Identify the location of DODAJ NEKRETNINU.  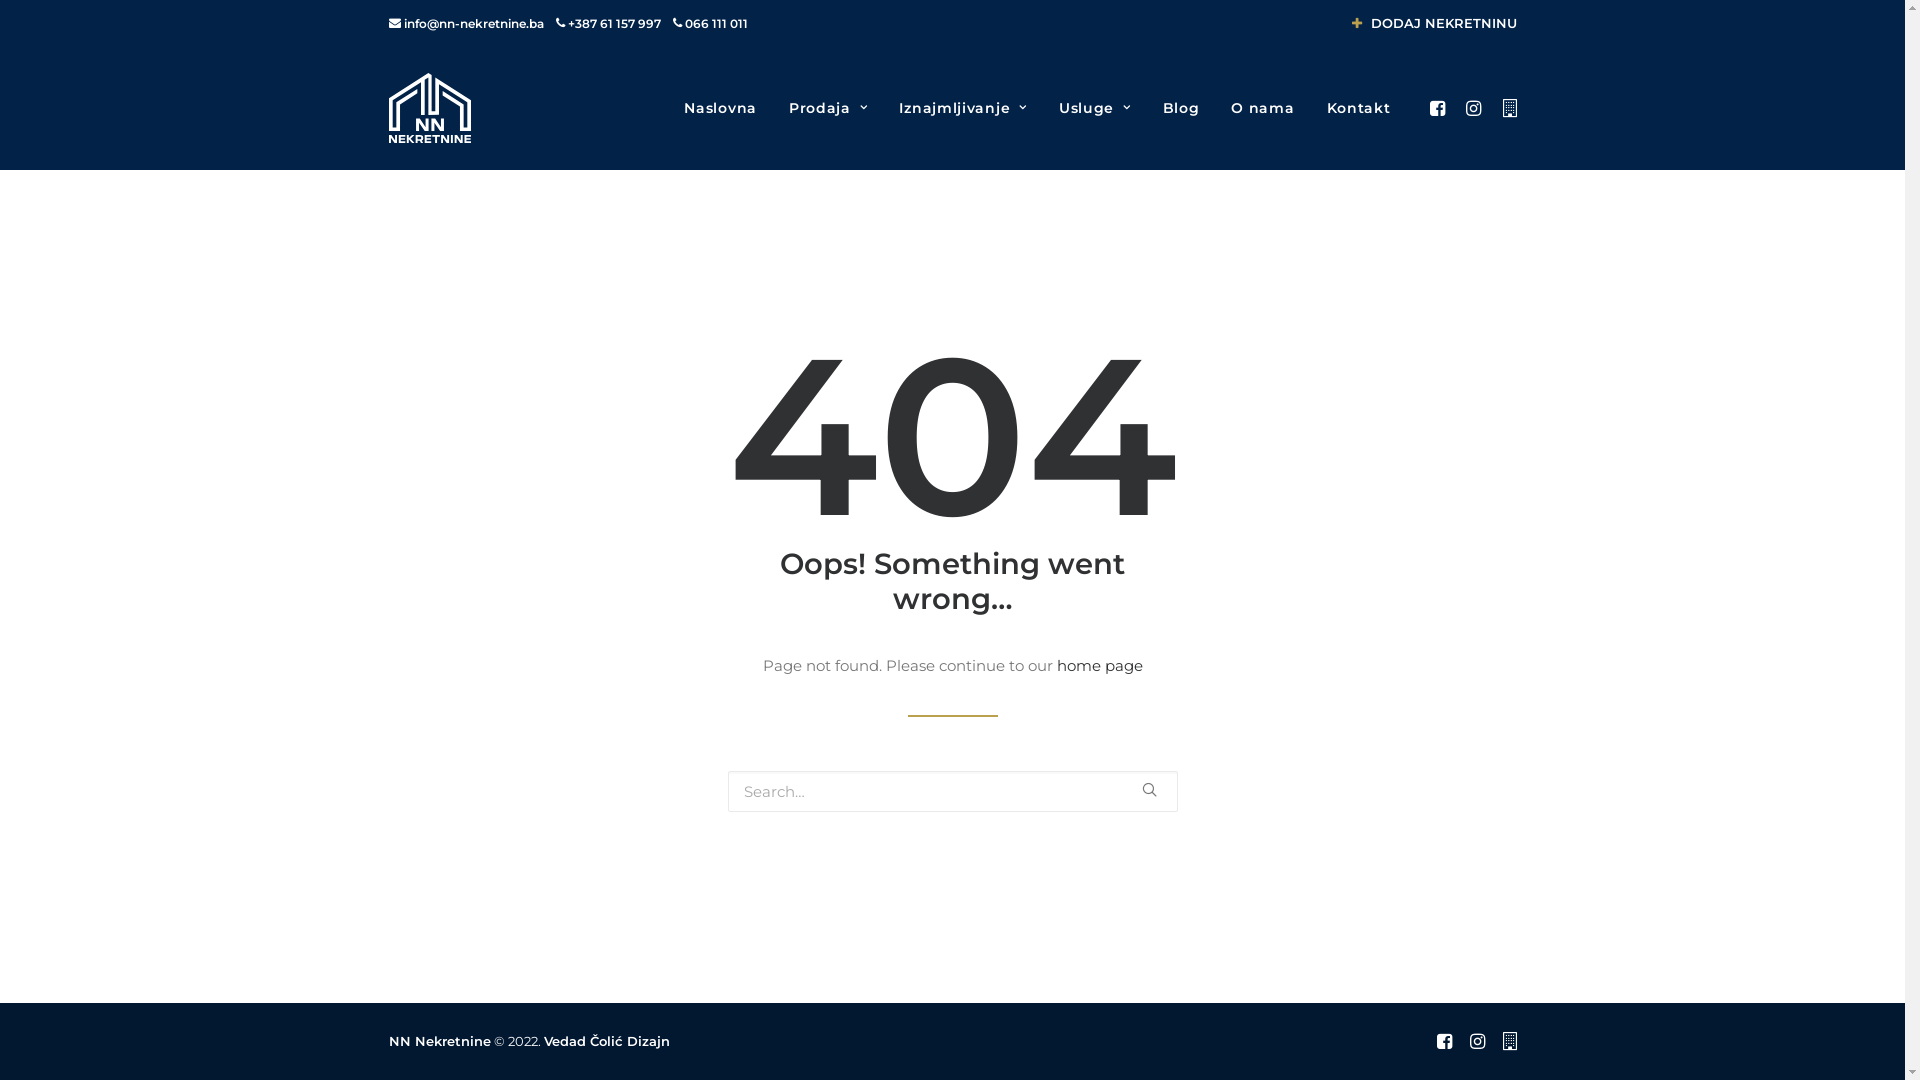
(1434, 23).